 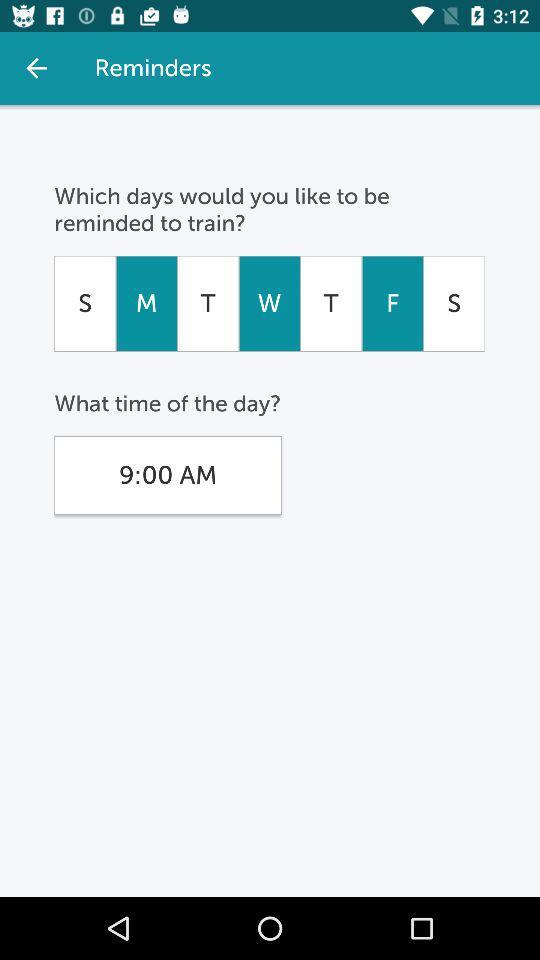 I want to click on scroll to m icon, so click(x=146, y=303).